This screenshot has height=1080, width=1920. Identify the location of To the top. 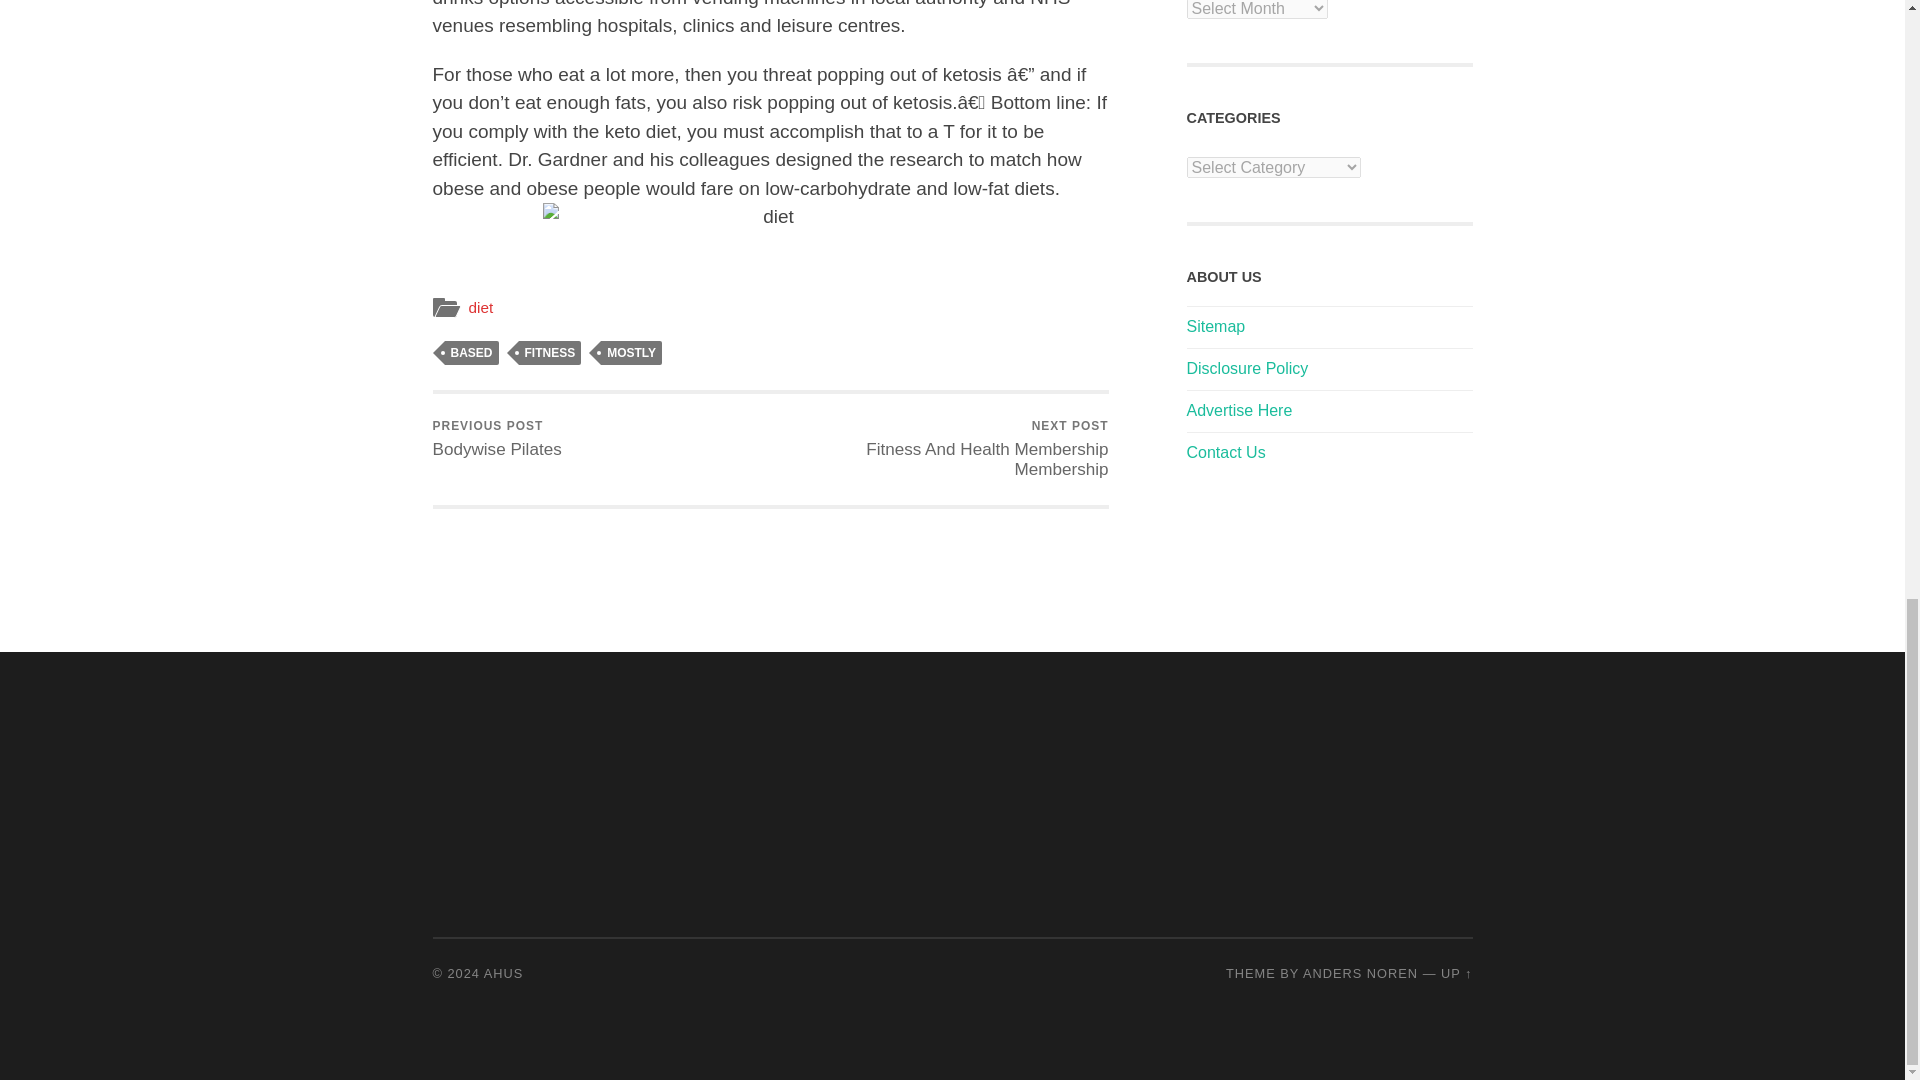
(1456, 972).